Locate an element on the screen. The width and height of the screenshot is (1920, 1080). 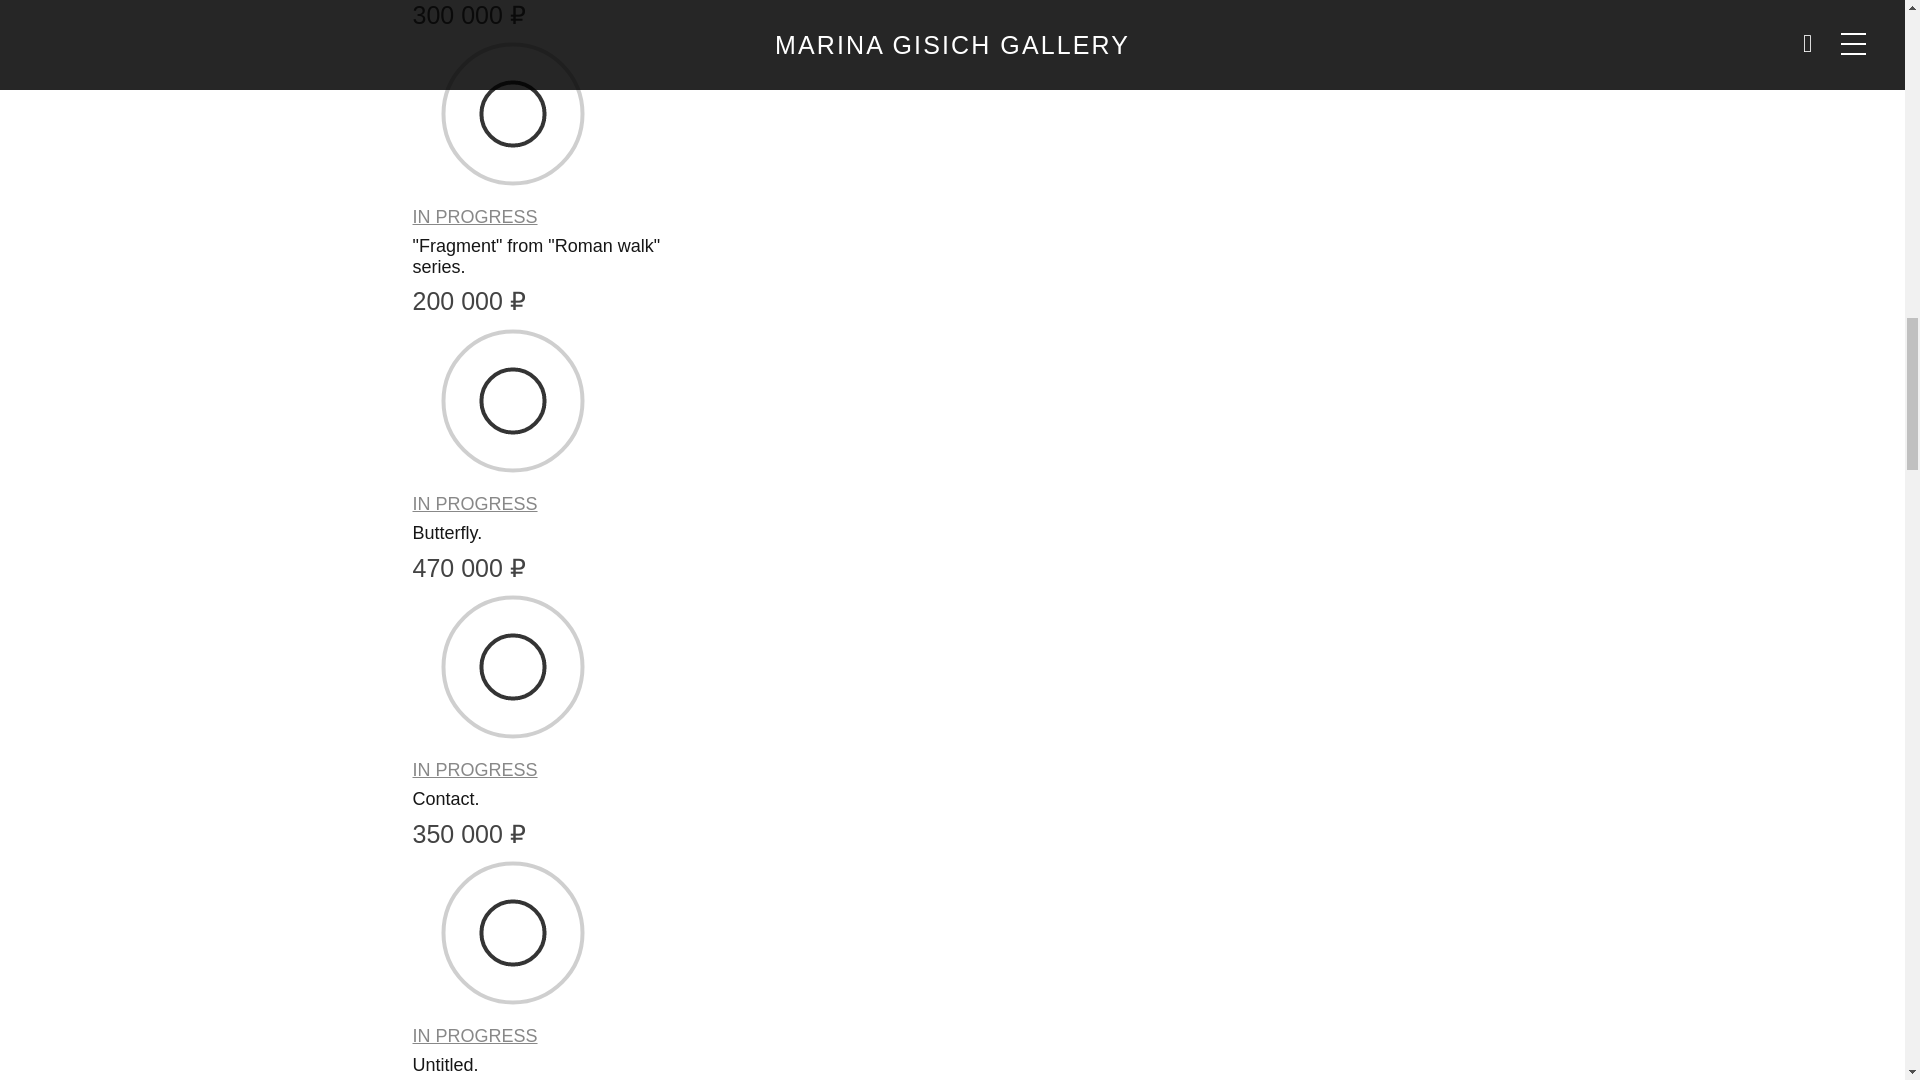
IN PROGRESS is located at coordinates (474, 1036).